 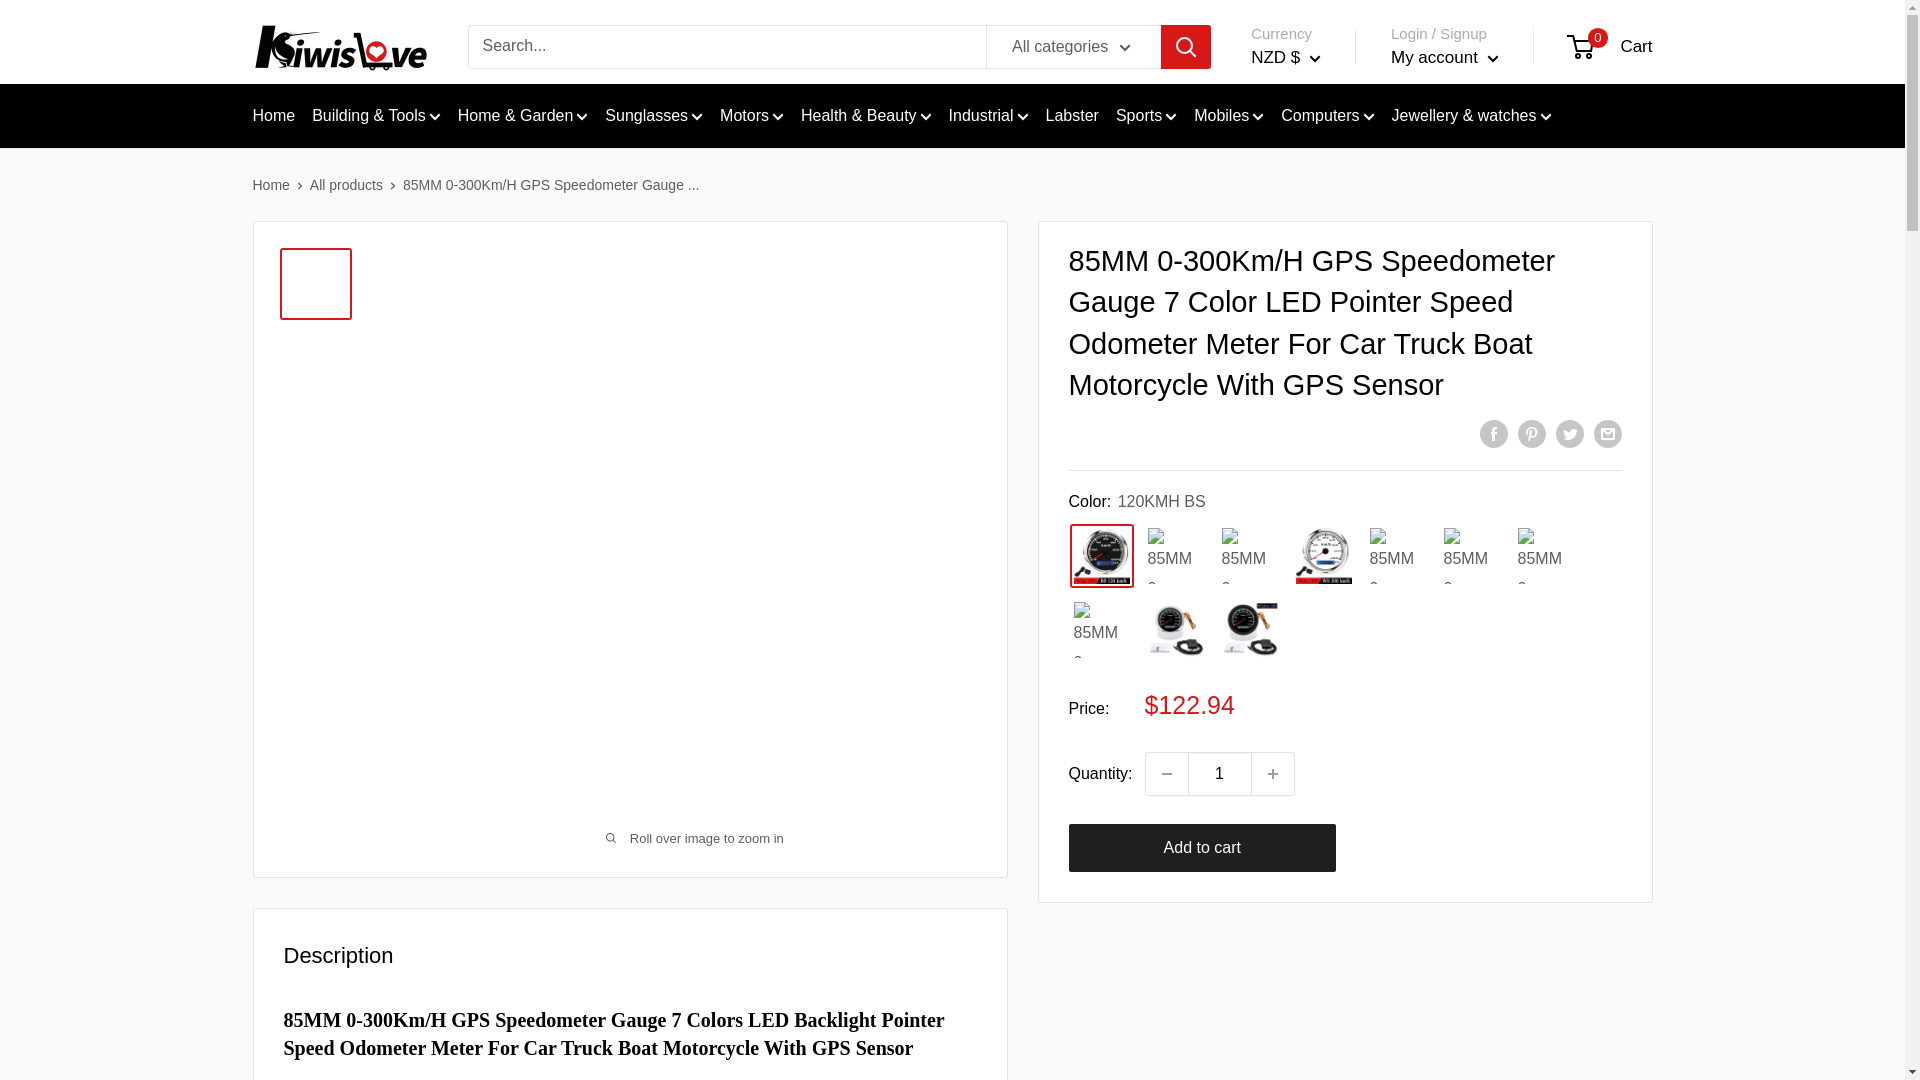 What do you see at coordinates (1102, 555) in the screenshot?
I see `120KMH BS` at bounding box center [1102, 555].